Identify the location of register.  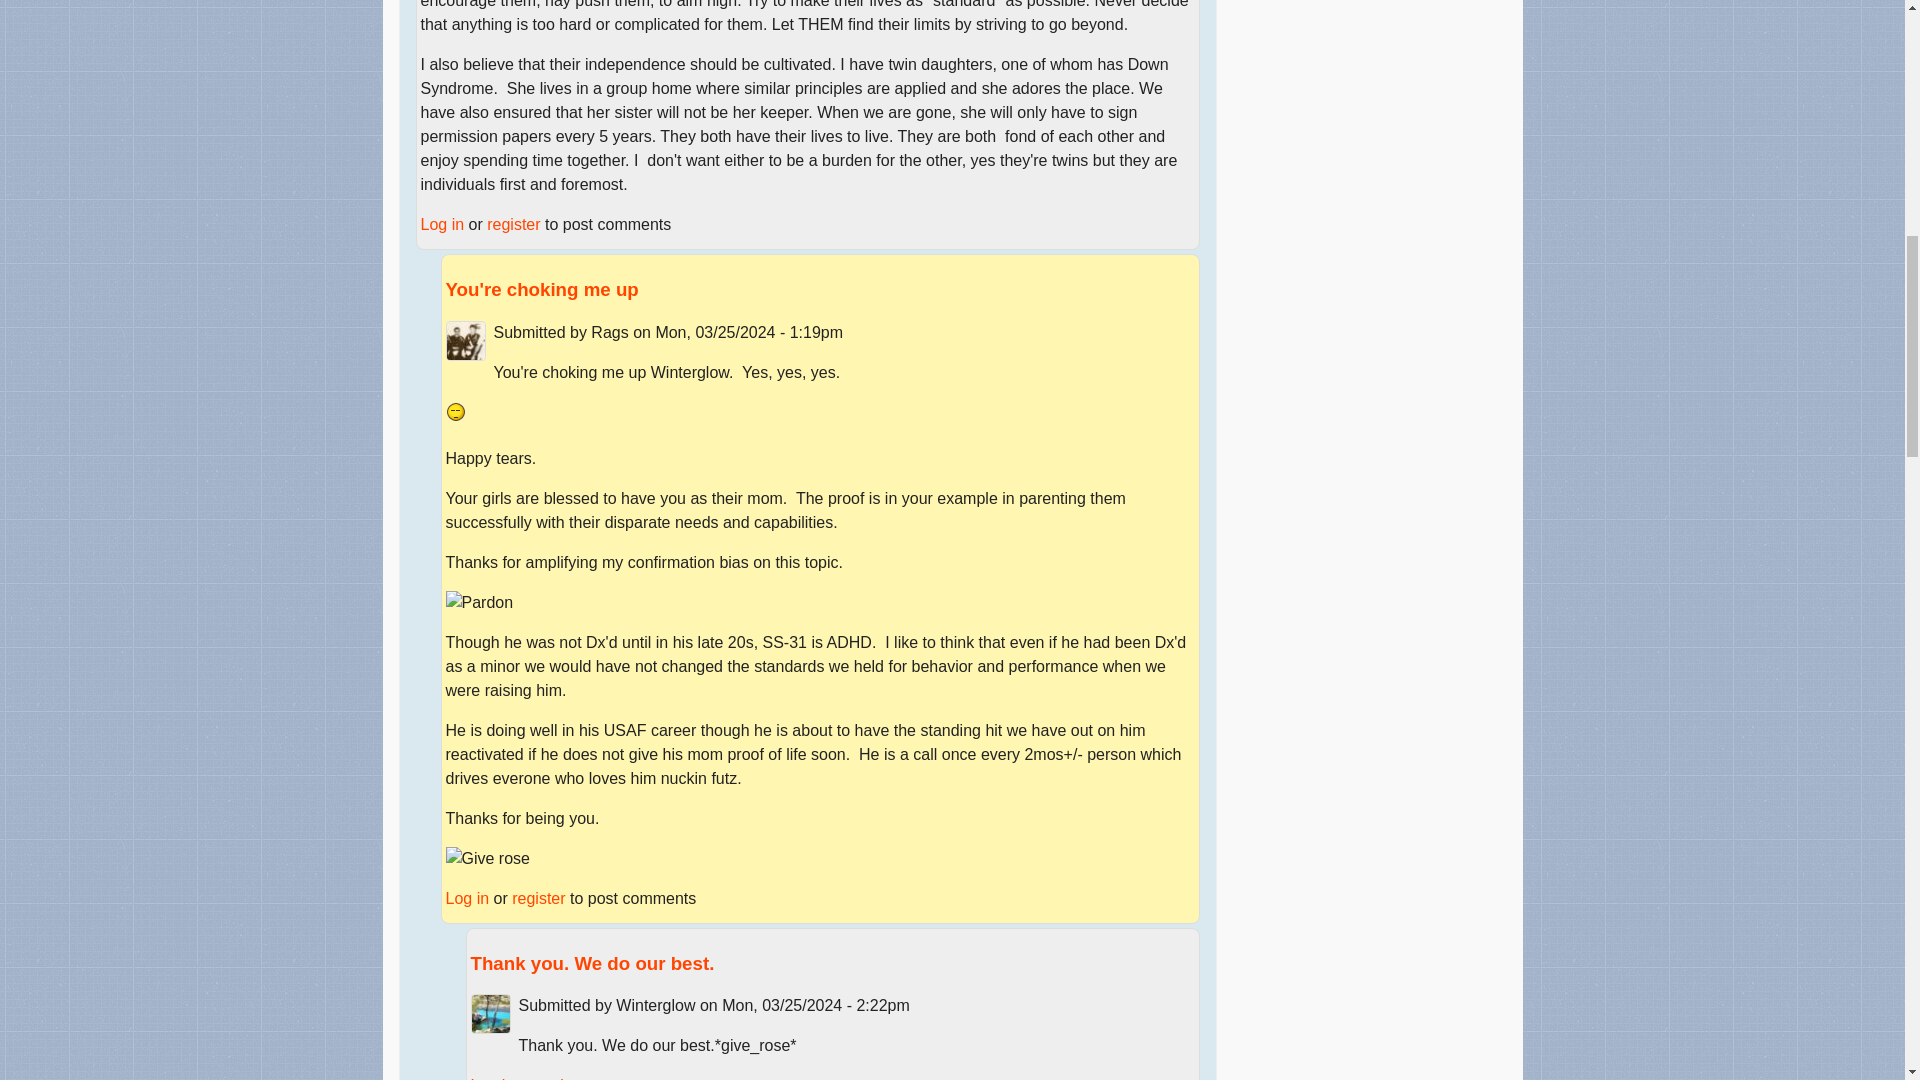
(513, 224).